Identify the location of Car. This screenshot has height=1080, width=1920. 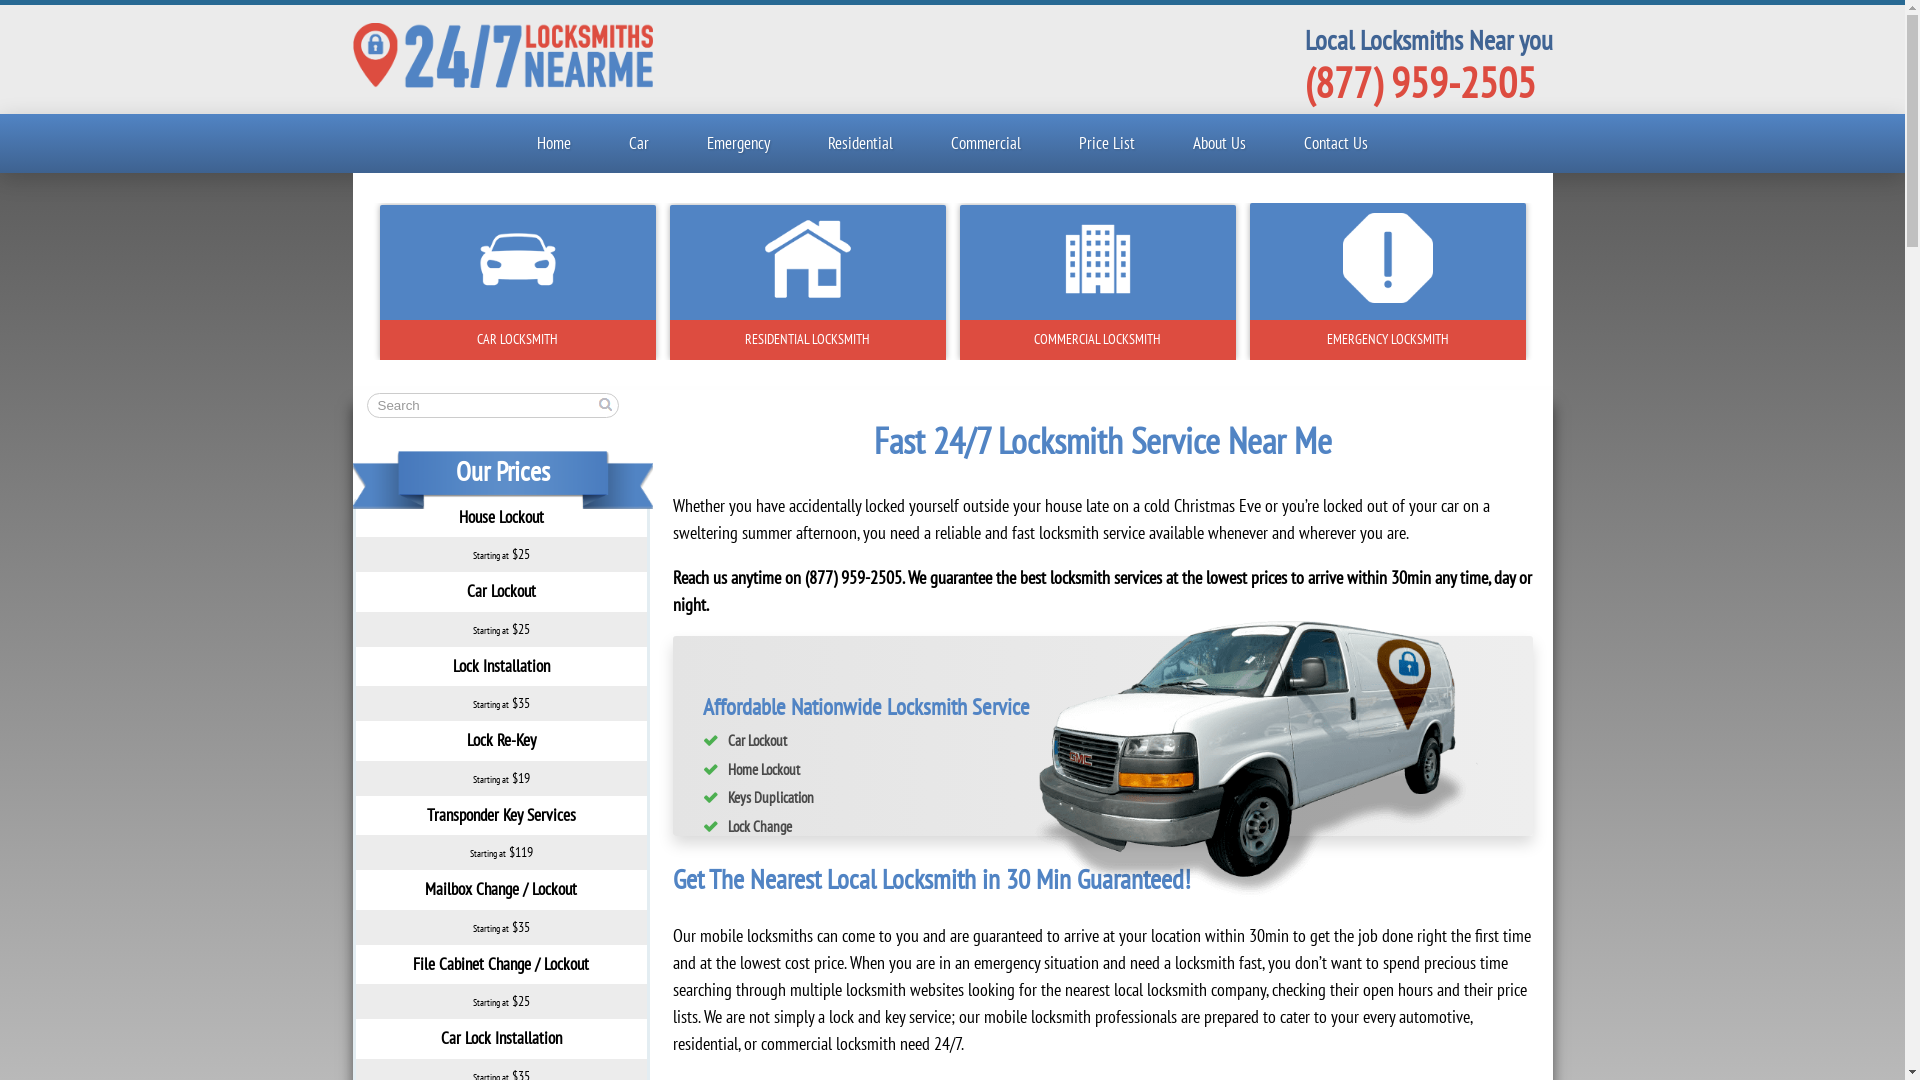
(639, 144).